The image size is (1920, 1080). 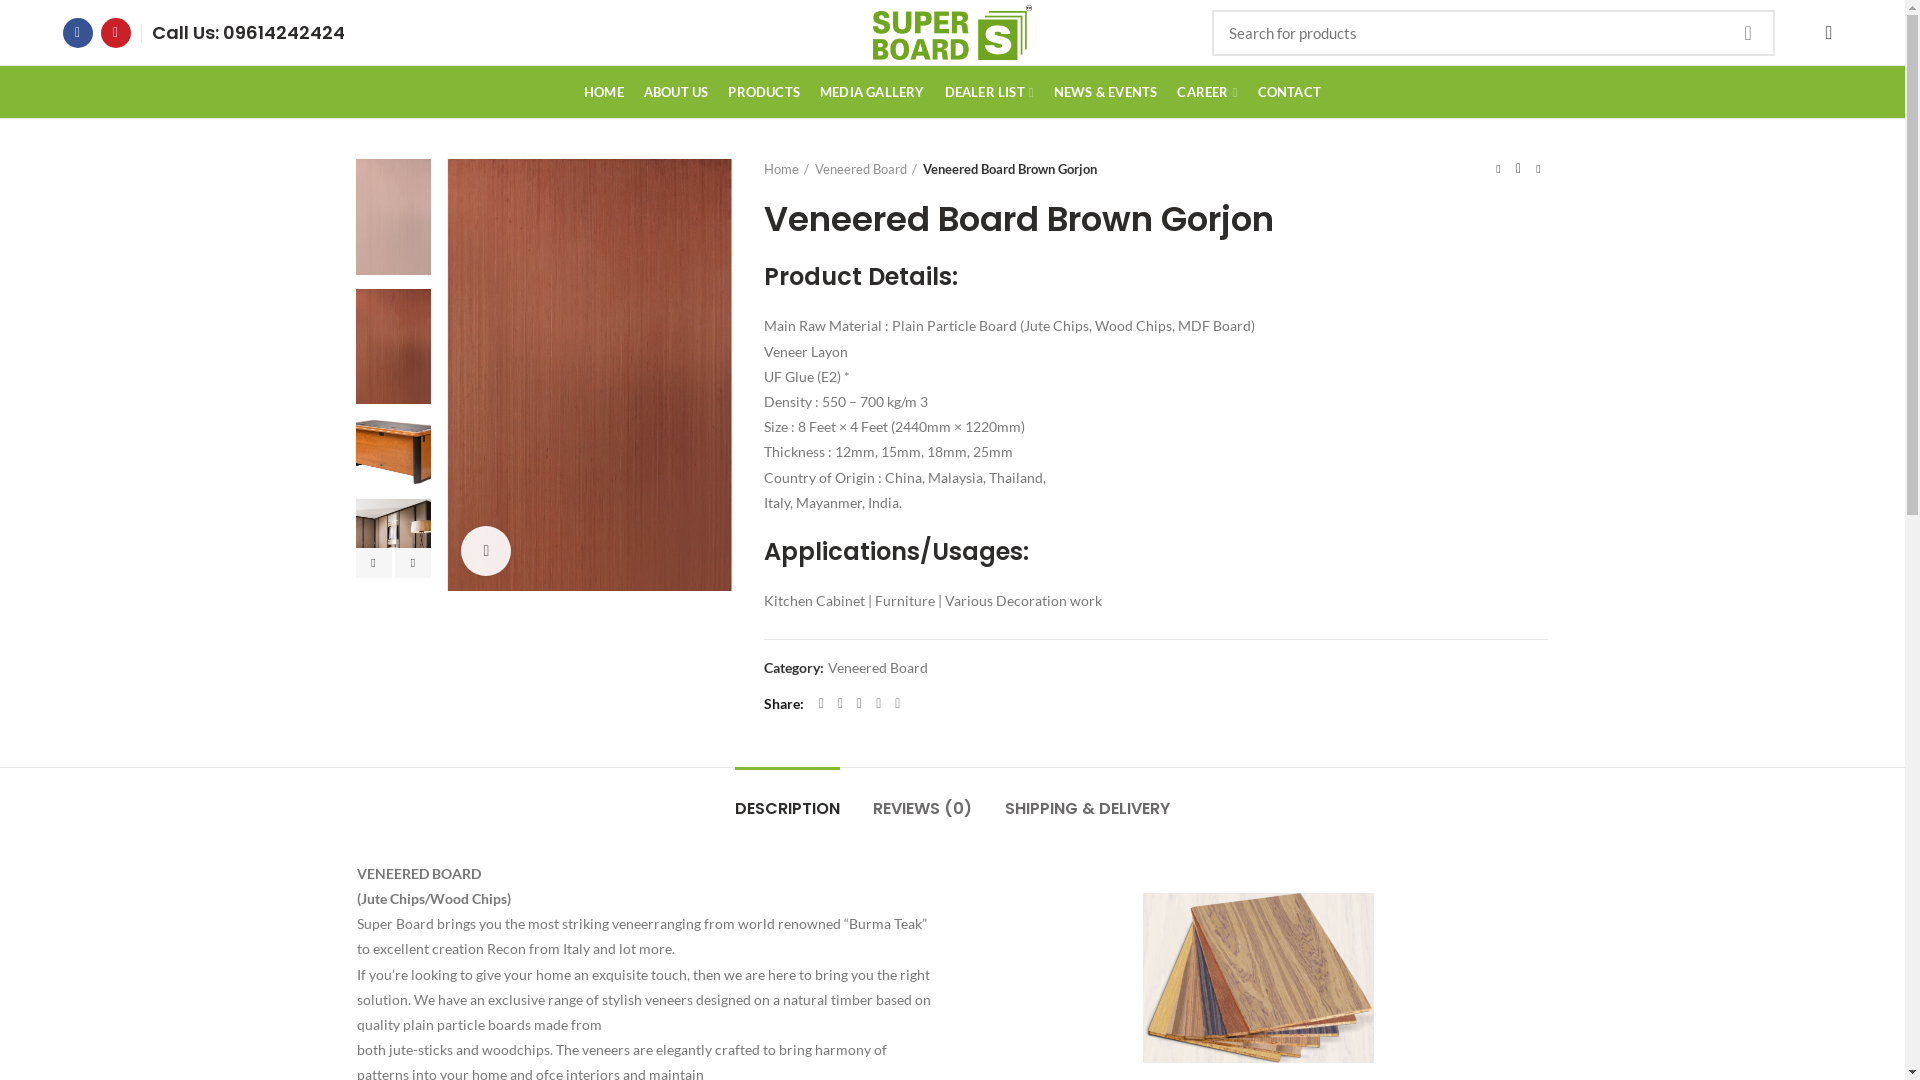 What do you see at coordinates (822, 704) in the screenshot?
I see `Facebook` at bounding box center [822, 704].